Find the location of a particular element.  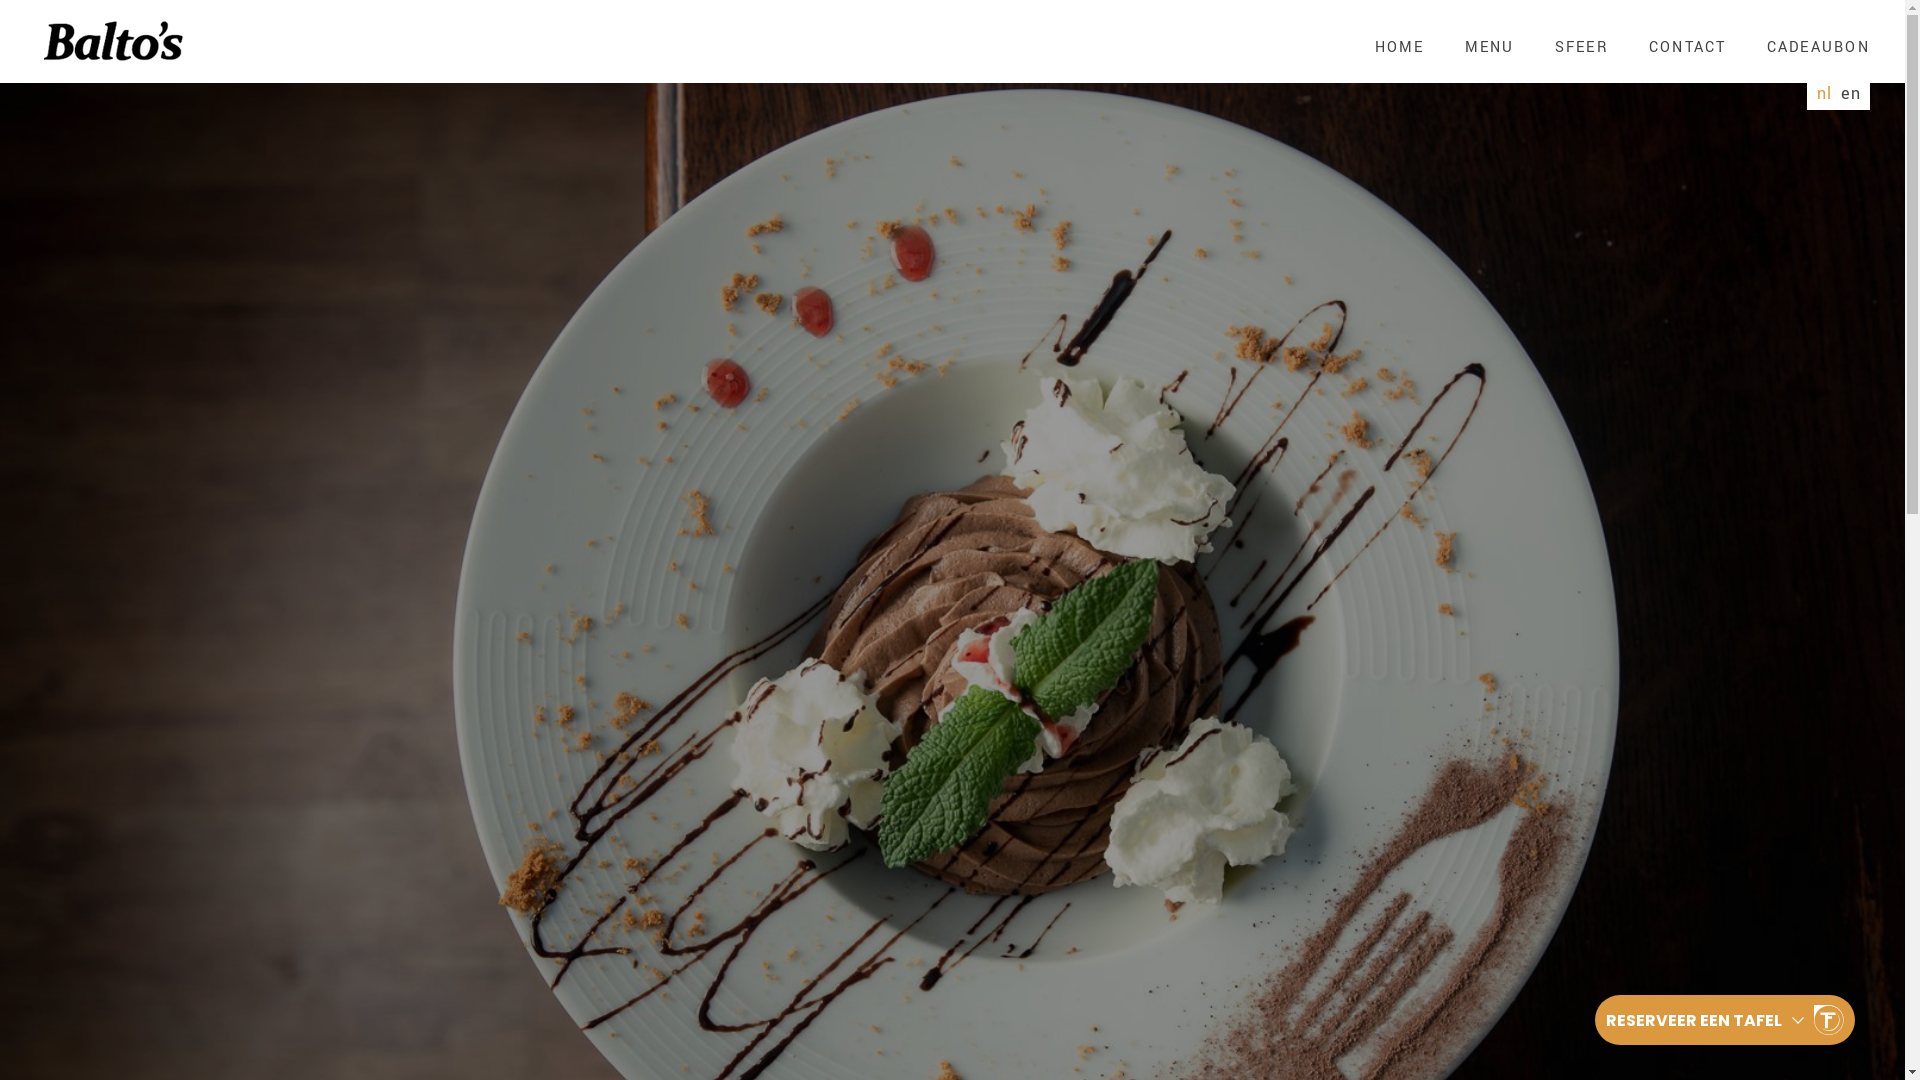

en is located at coordinates (1850, 94).